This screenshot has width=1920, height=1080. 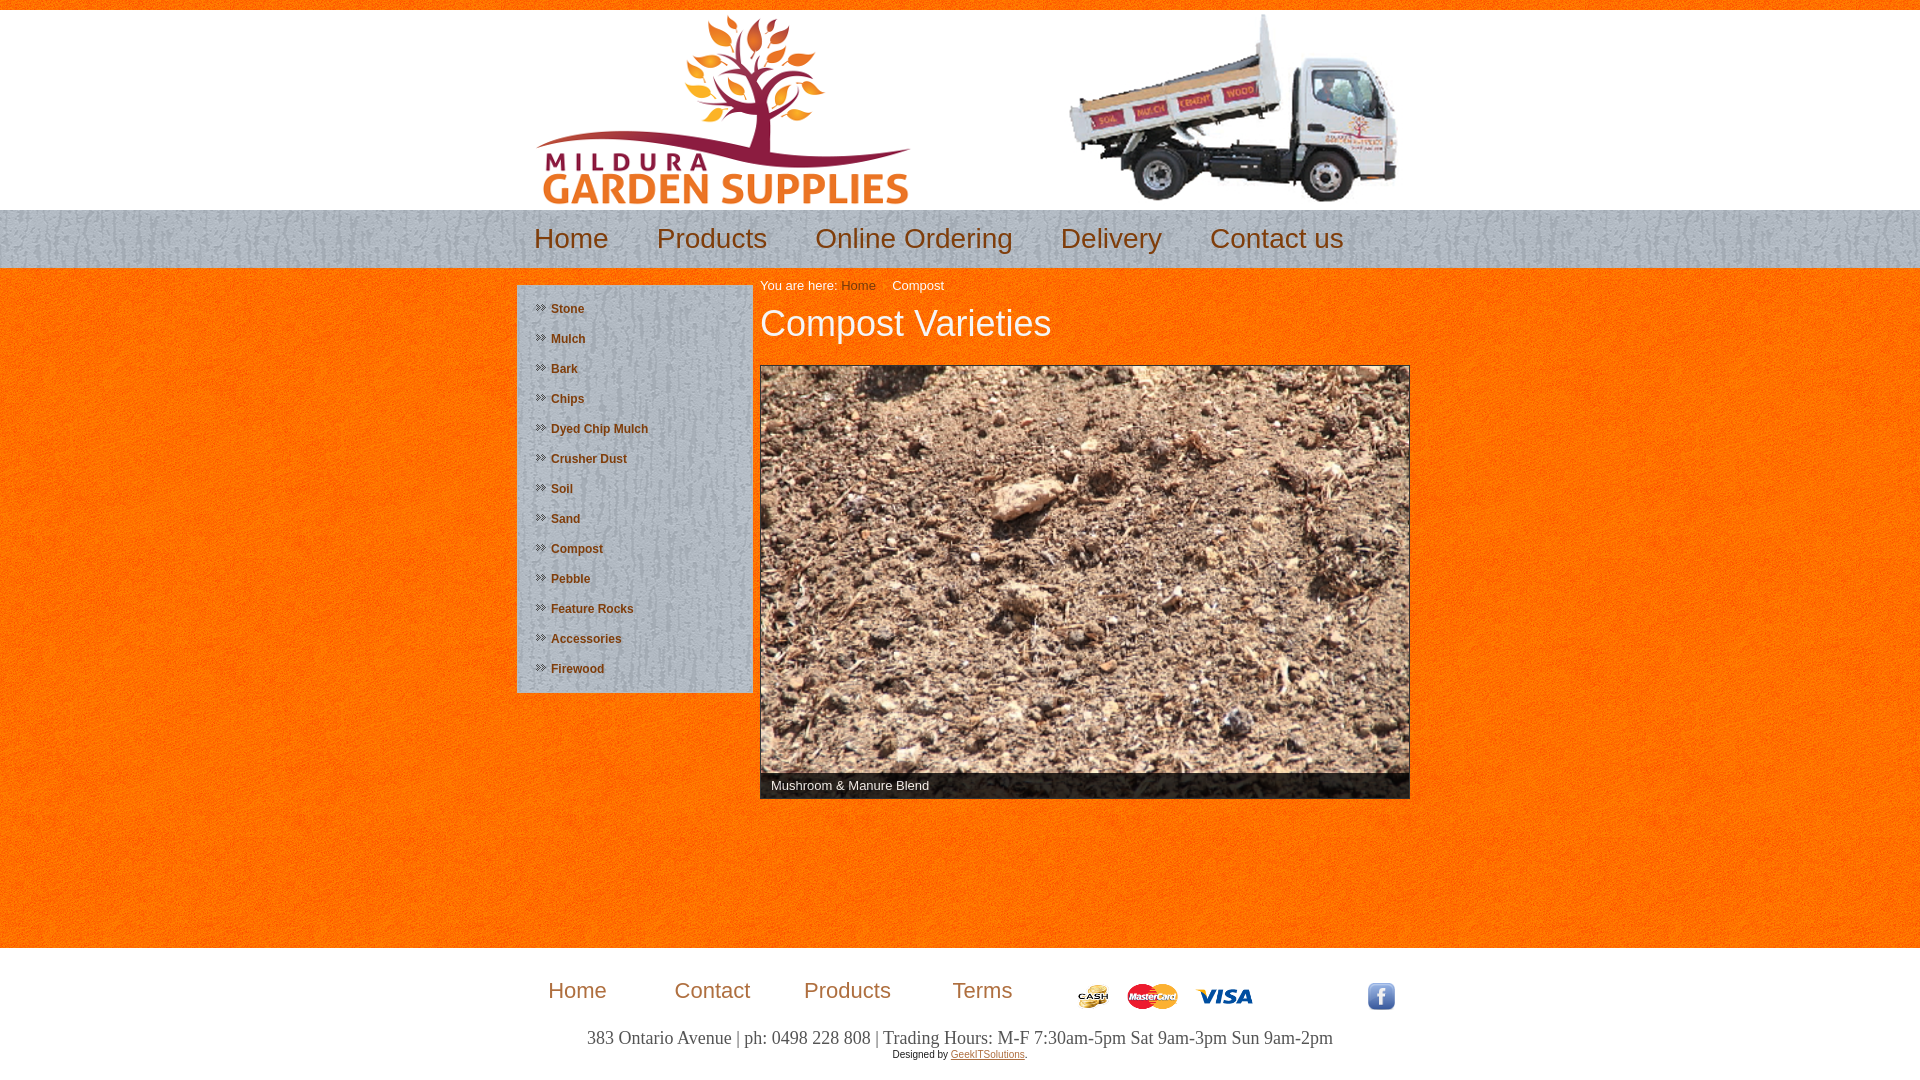 What do you see at coordinates (713, 990) in the screenshot?
I see `Contact` at bounding box center [713, 990].